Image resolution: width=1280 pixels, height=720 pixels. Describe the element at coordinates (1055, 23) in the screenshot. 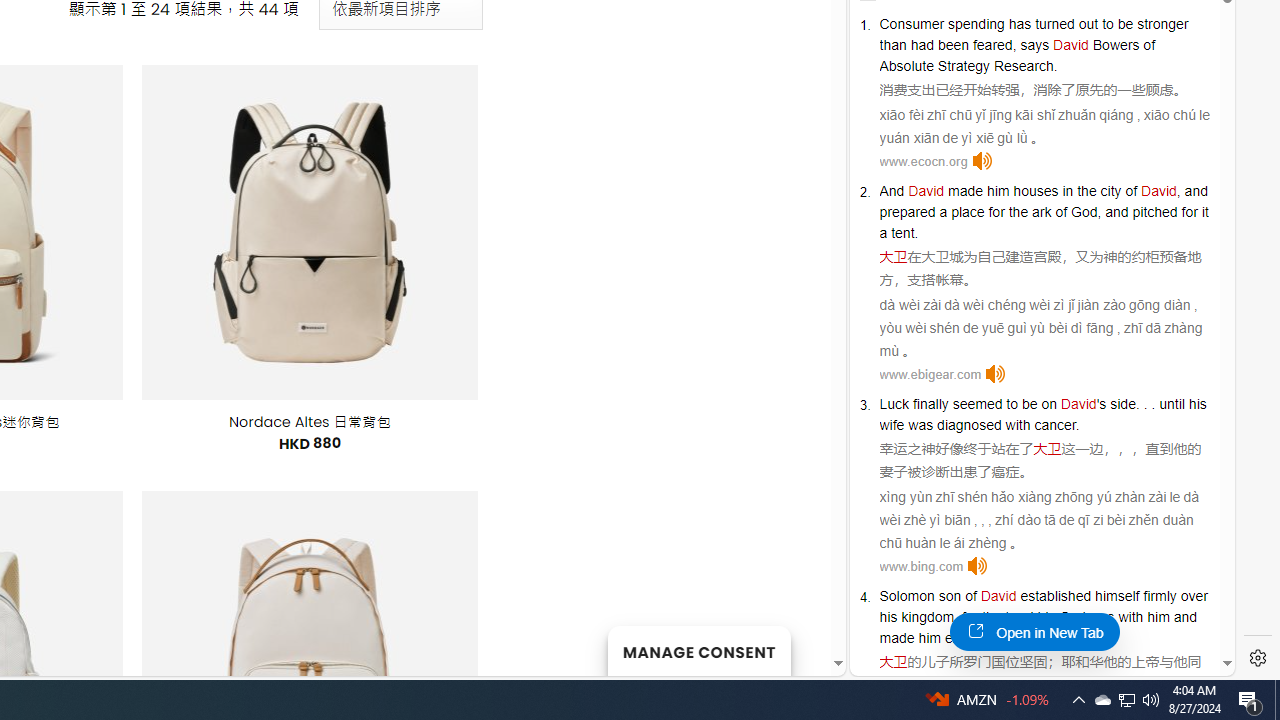

I see `turned` at that location.